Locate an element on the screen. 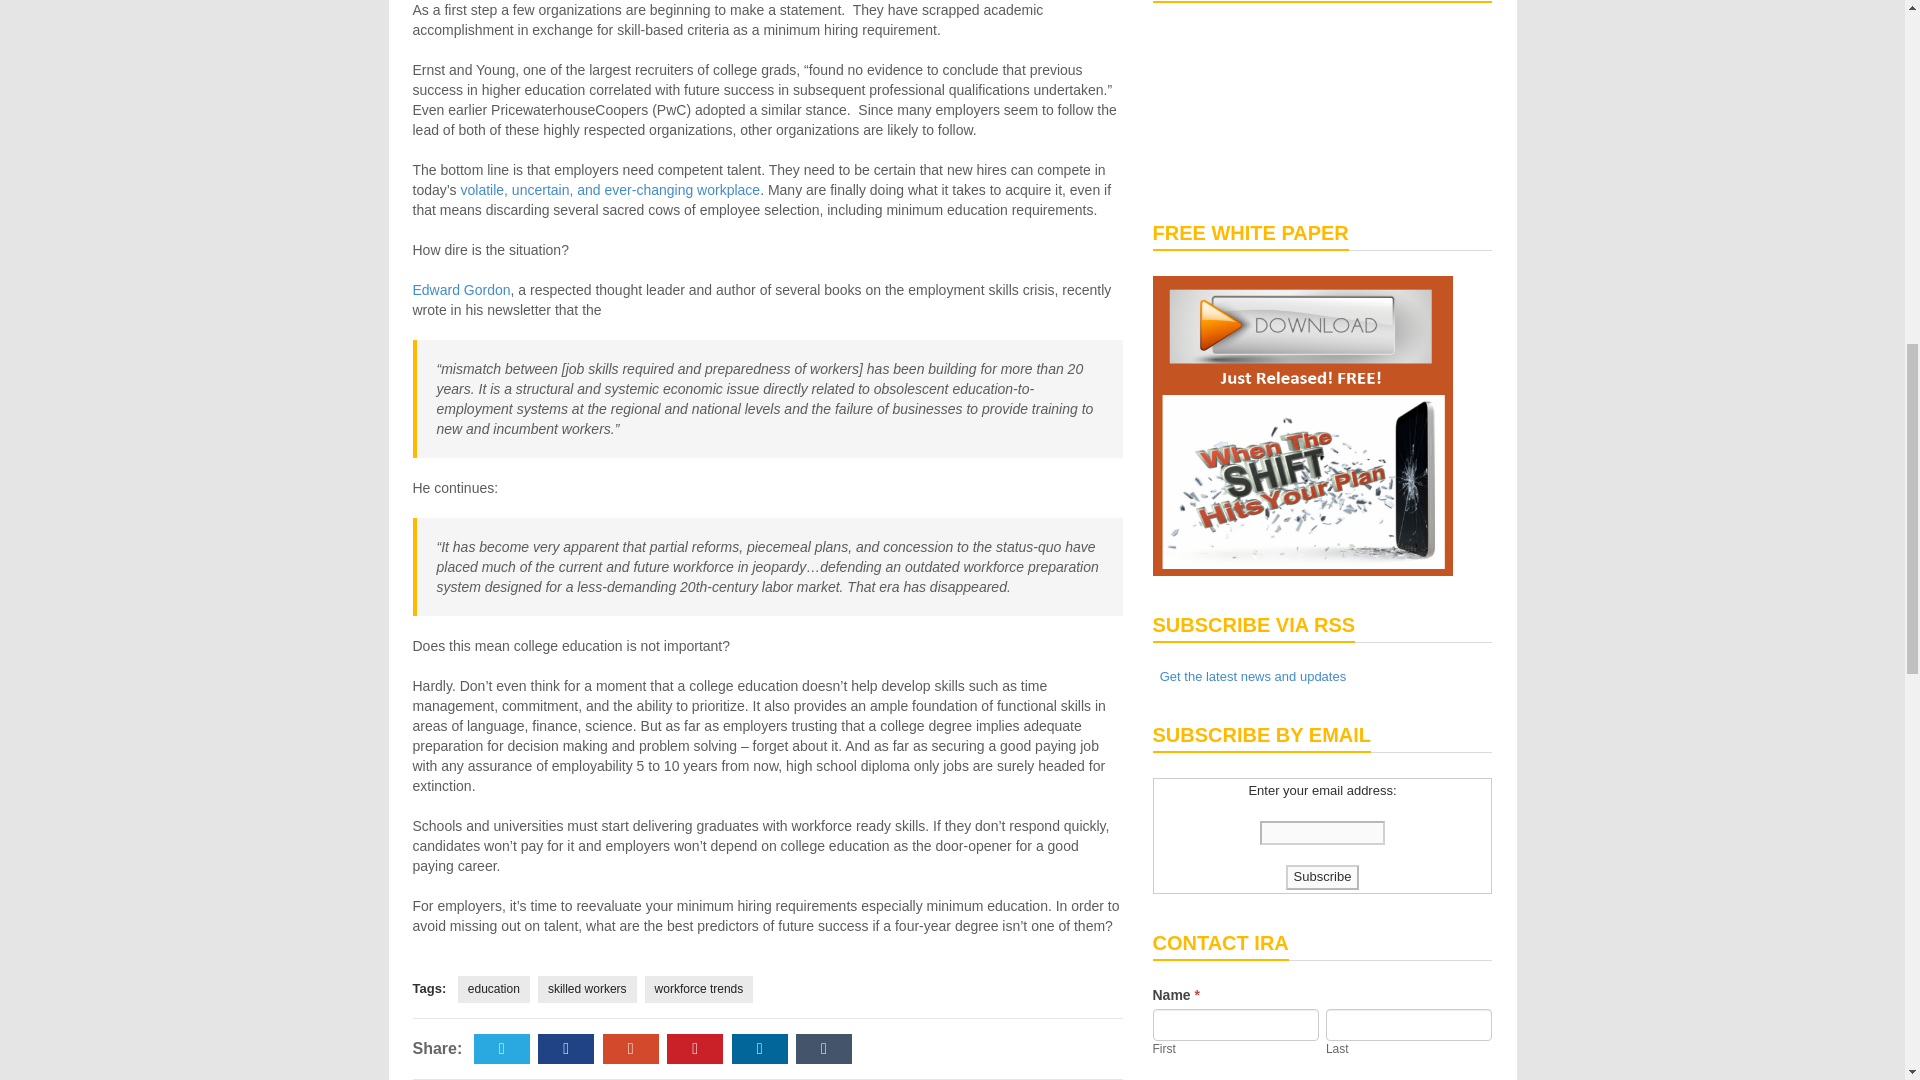 Image resolution: width=1920 pixels, height=1080 pixels. education is located at coordinates (494, 990).